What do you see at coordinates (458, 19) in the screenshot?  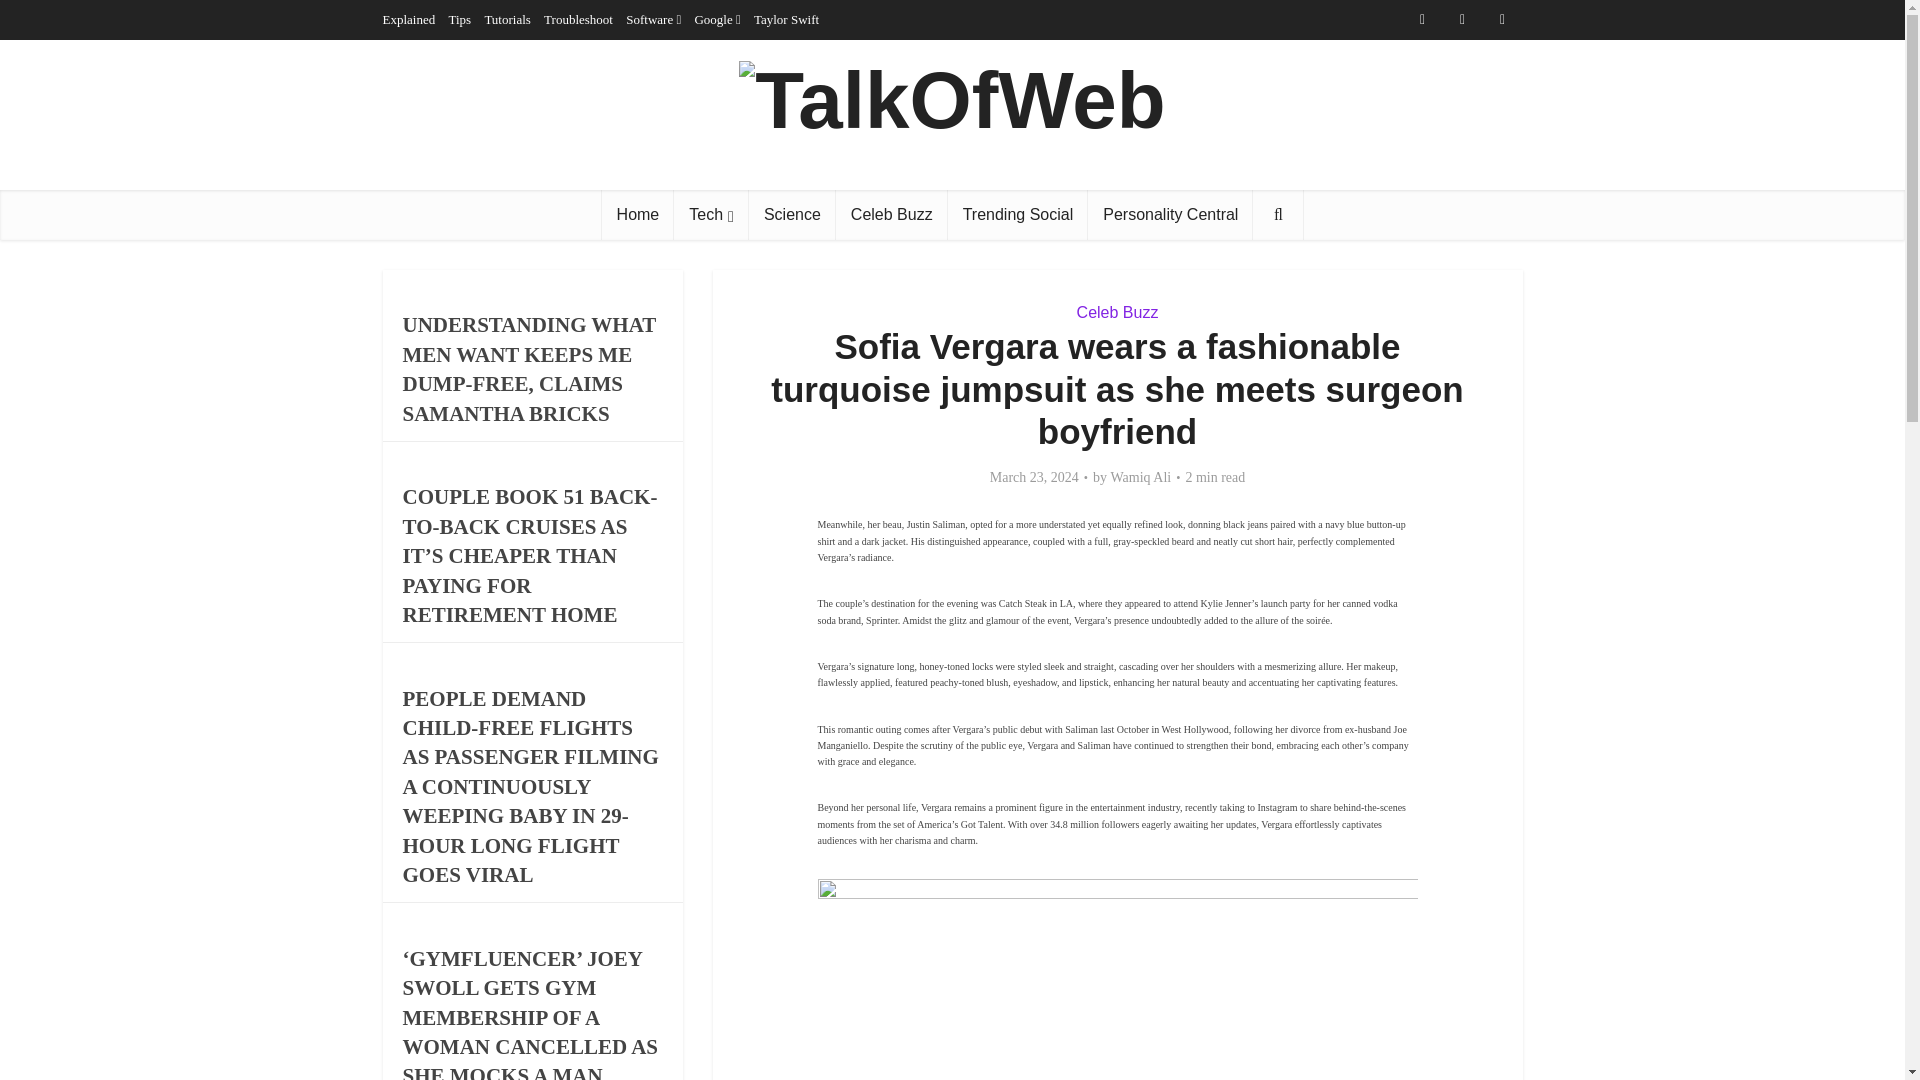 I see `Tips` at bounding box center [458, 19].